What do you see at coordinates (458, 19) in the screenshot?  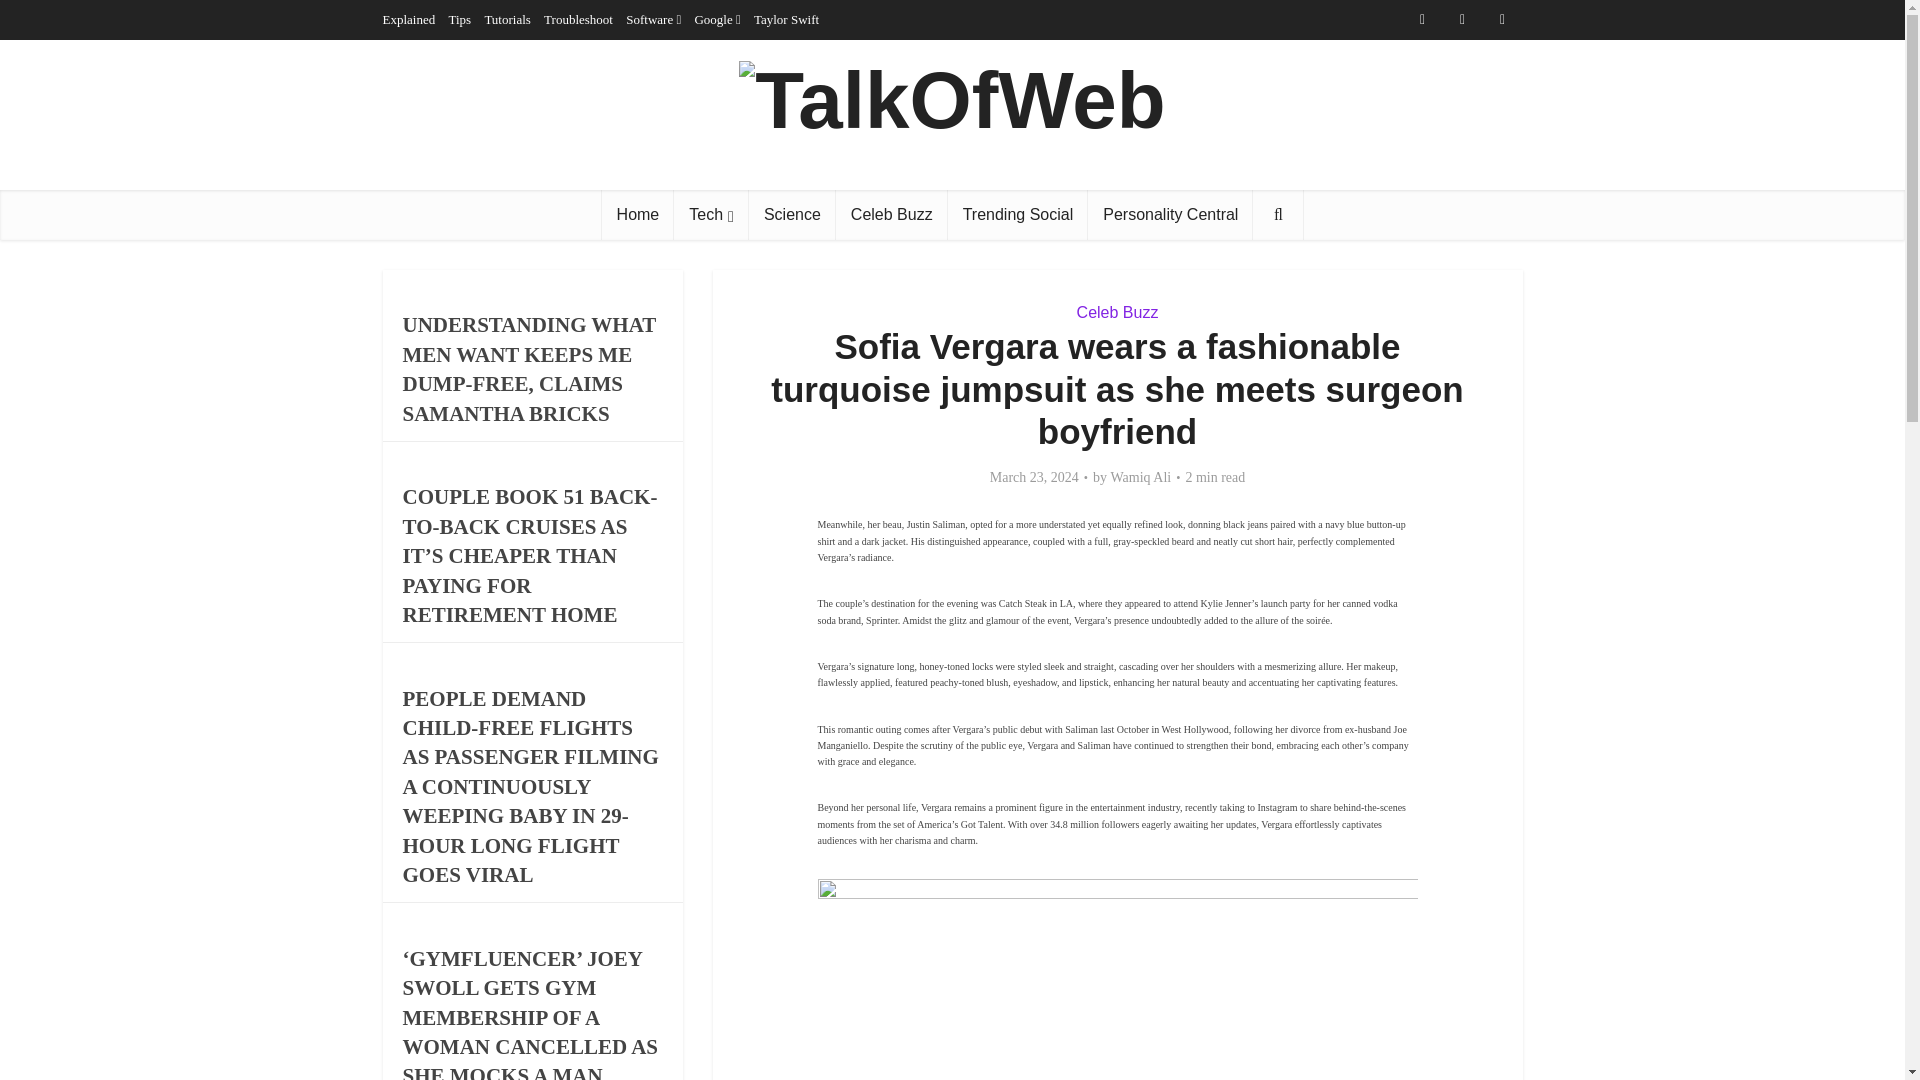 I see `Tips` at bounding box center [458, 19].